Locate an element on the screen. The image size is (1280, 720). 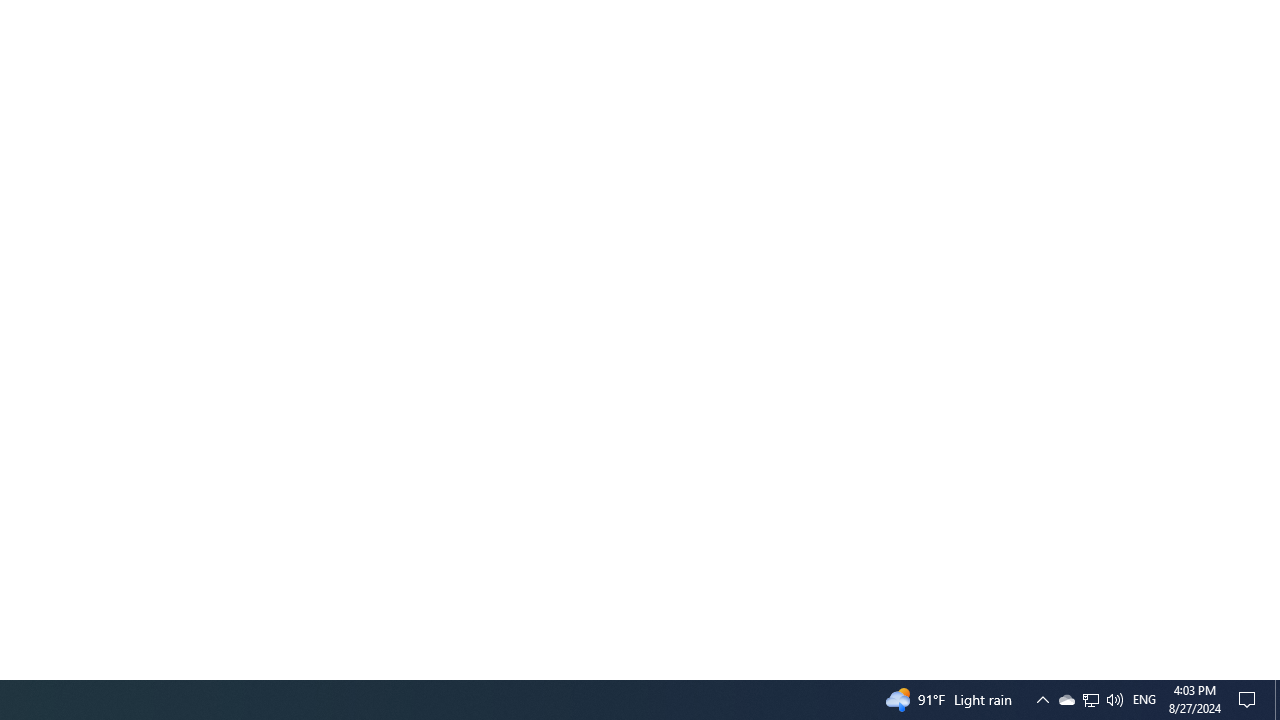
Show desktop is located at coordinates (1042, 700).